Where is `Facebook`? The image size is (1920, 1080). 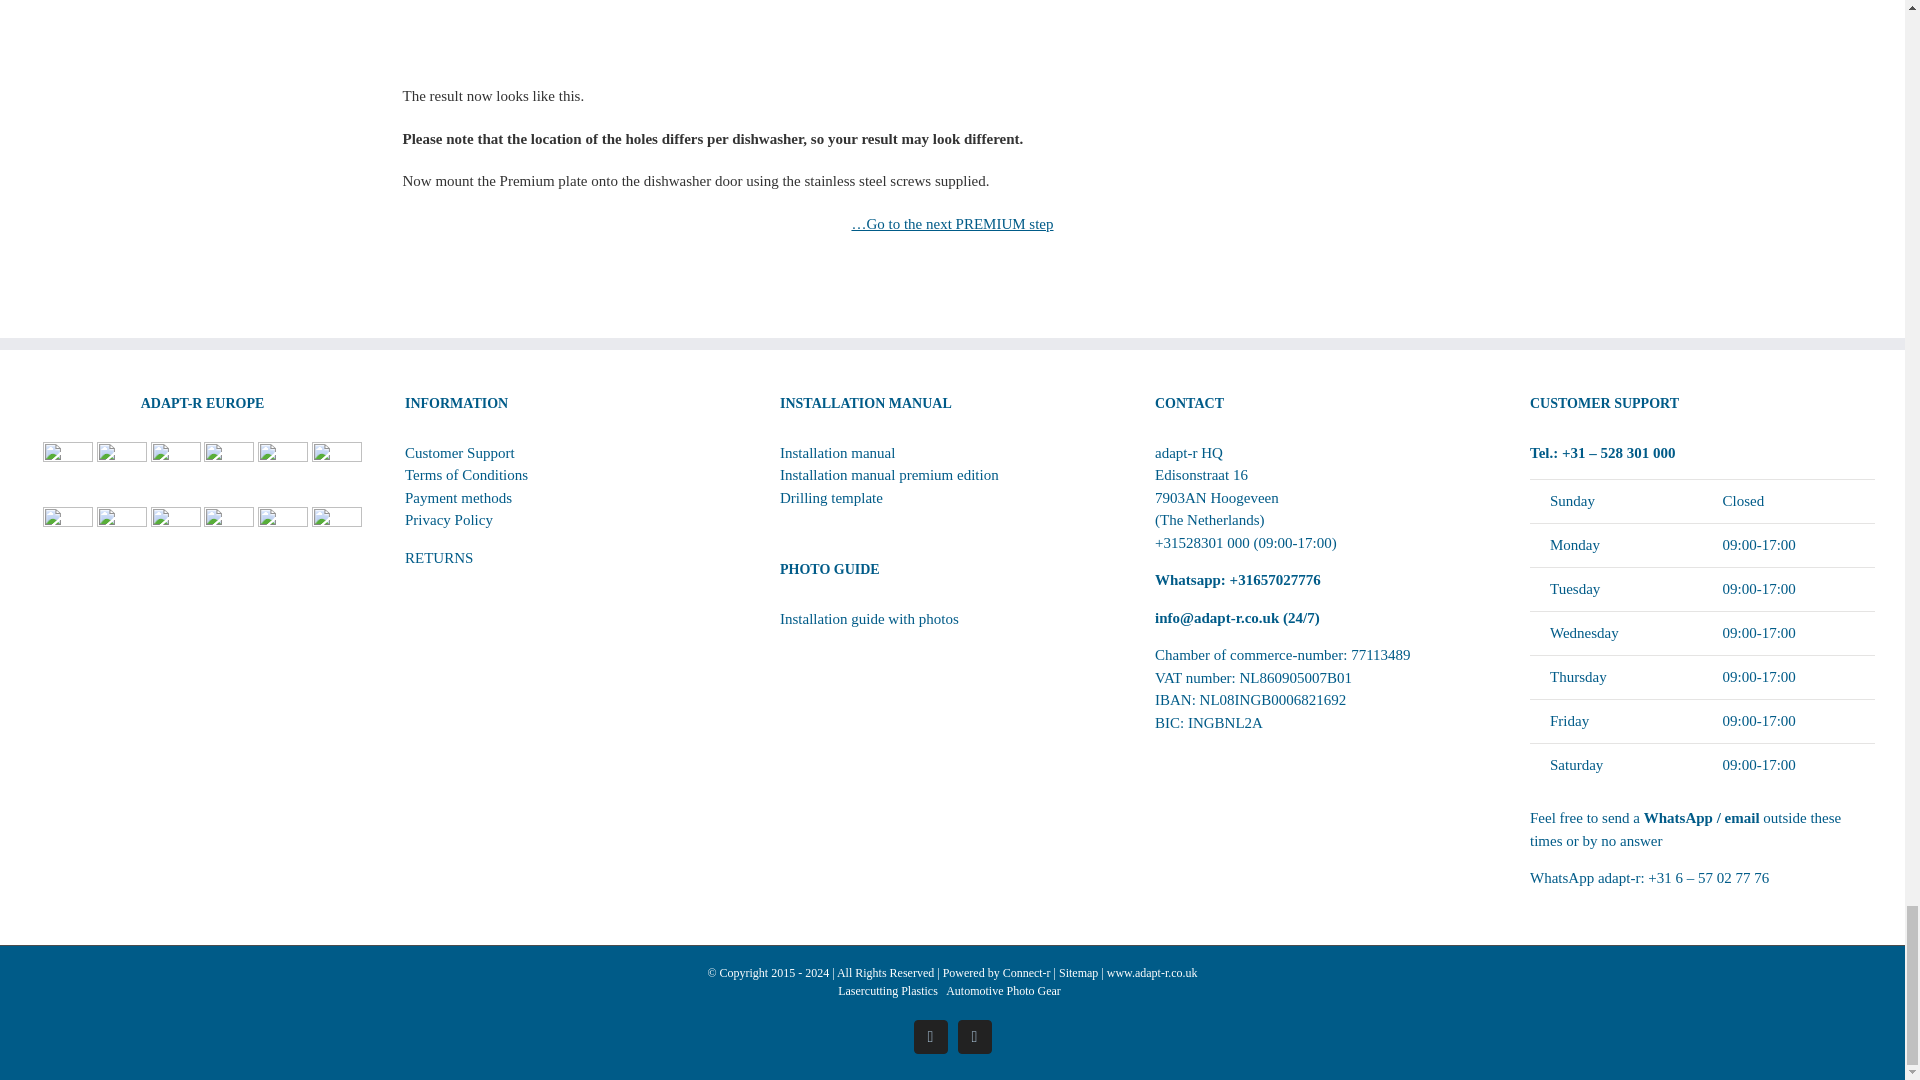 Facebook is located at coordinates (930, 1036).